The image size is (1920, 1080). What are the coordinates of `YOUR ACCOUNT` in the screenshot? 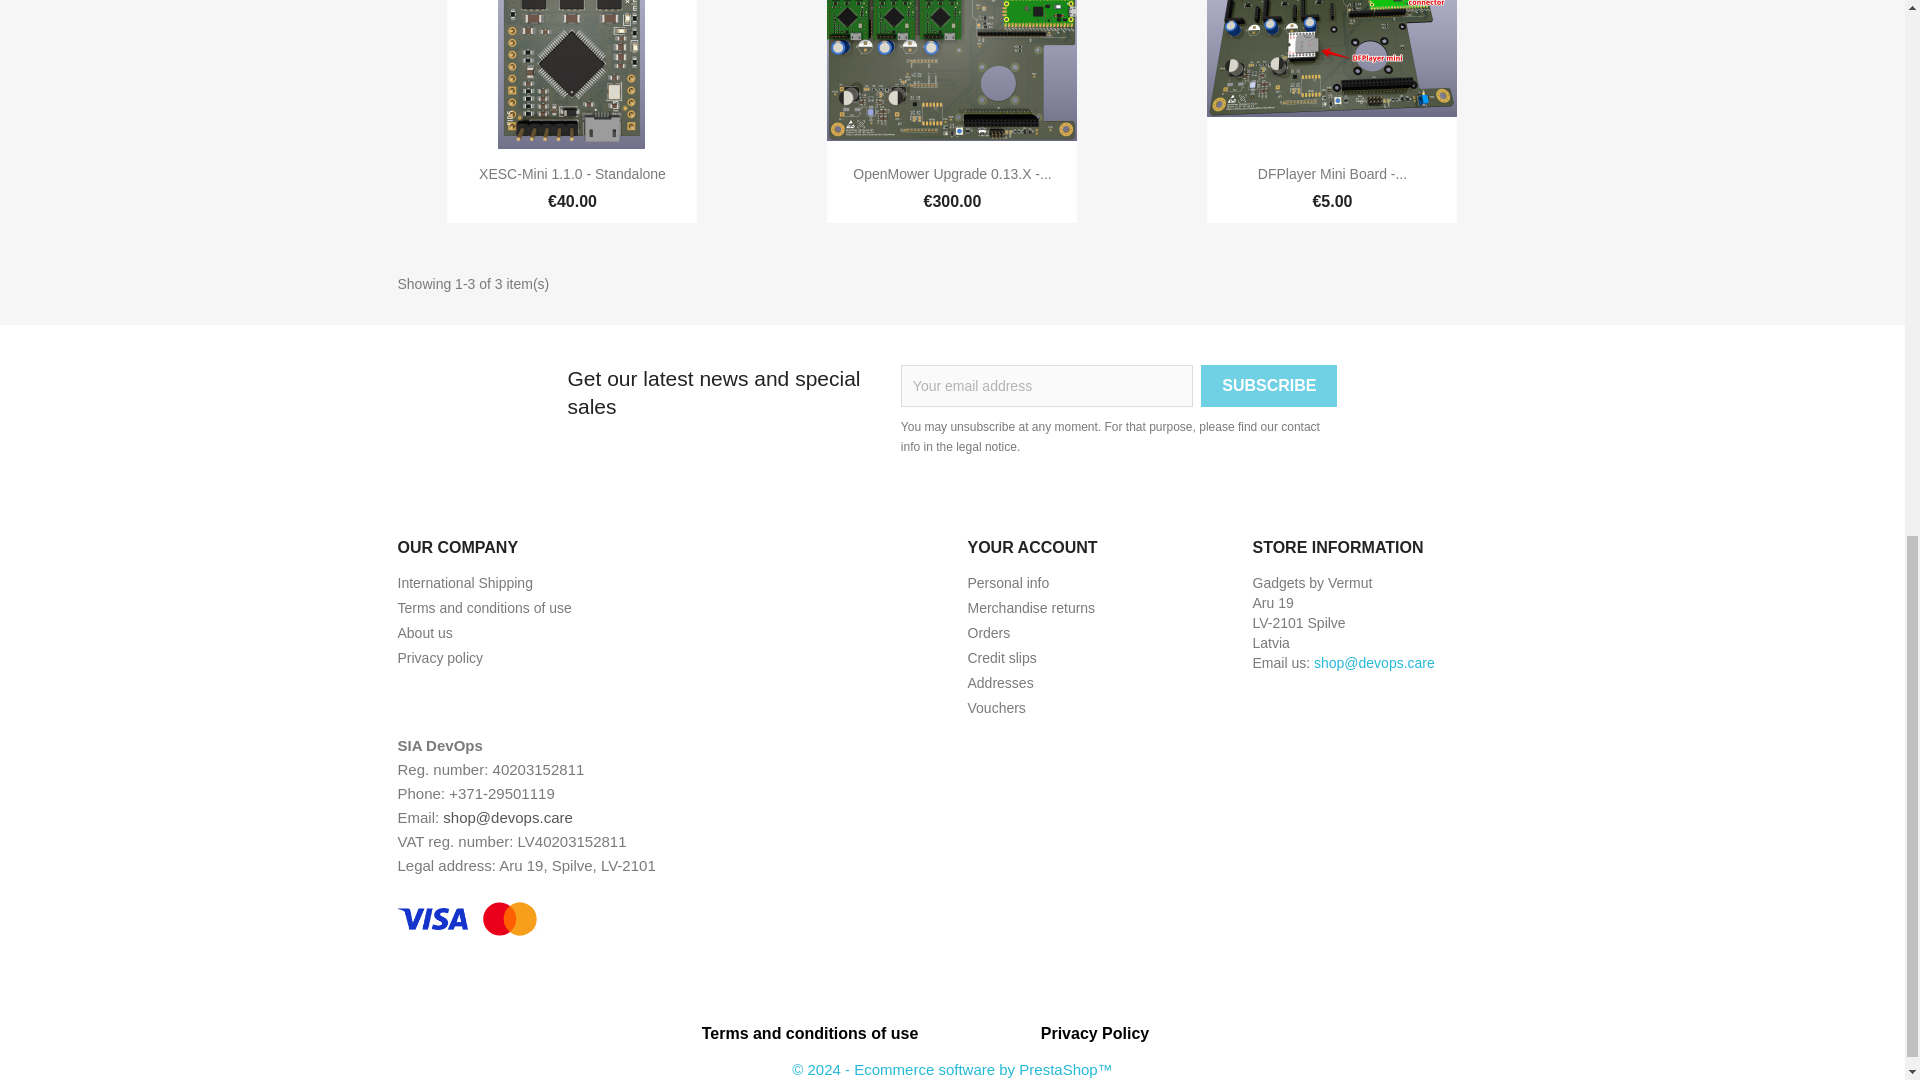 It's located at (1032, 547).